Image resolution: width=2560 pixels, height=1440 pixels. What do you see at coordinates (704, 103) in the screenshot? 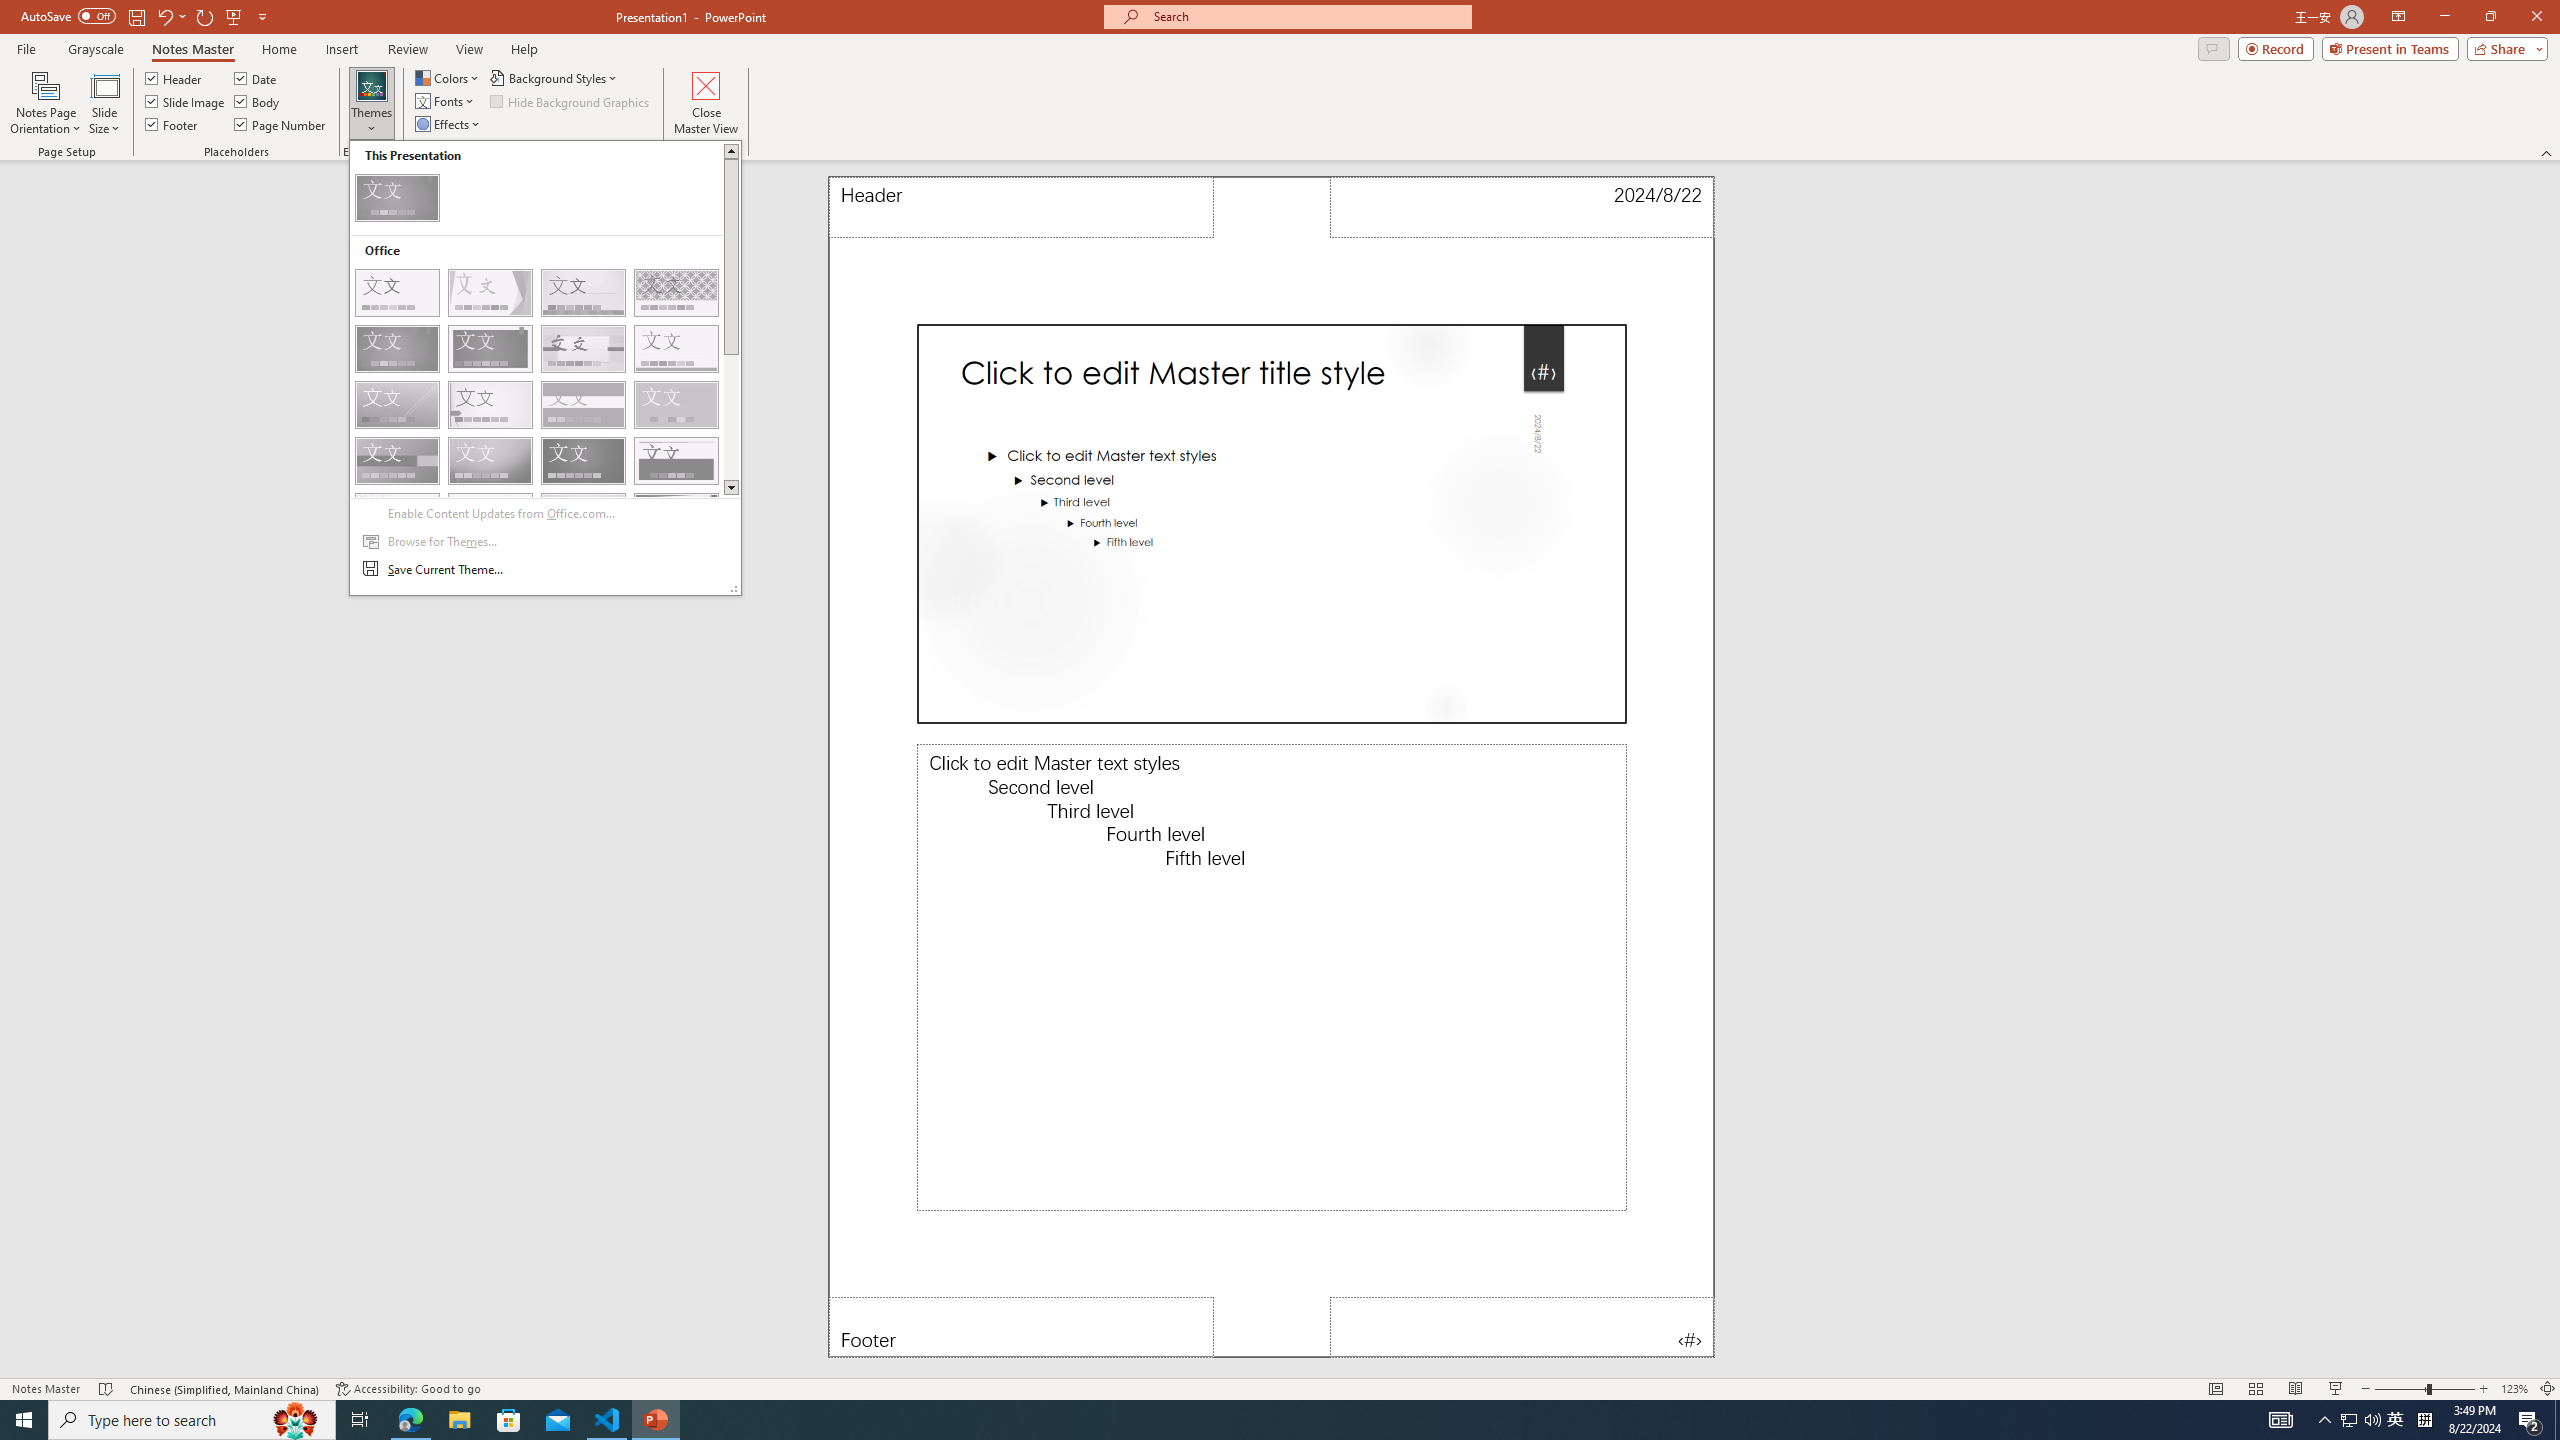
I see `Close Master View` at bounding box center [704, 103].